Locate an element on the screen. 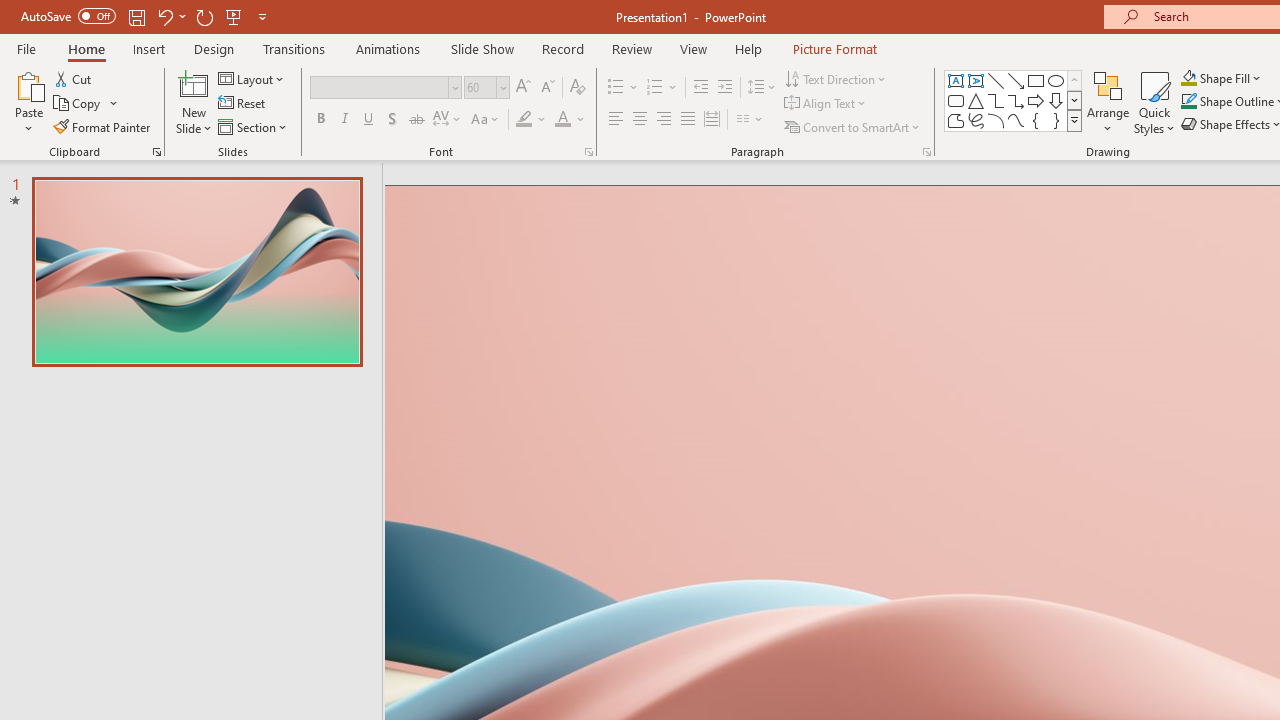 The image size is (1280, 720). Paste is located at coordinates (28, 102).